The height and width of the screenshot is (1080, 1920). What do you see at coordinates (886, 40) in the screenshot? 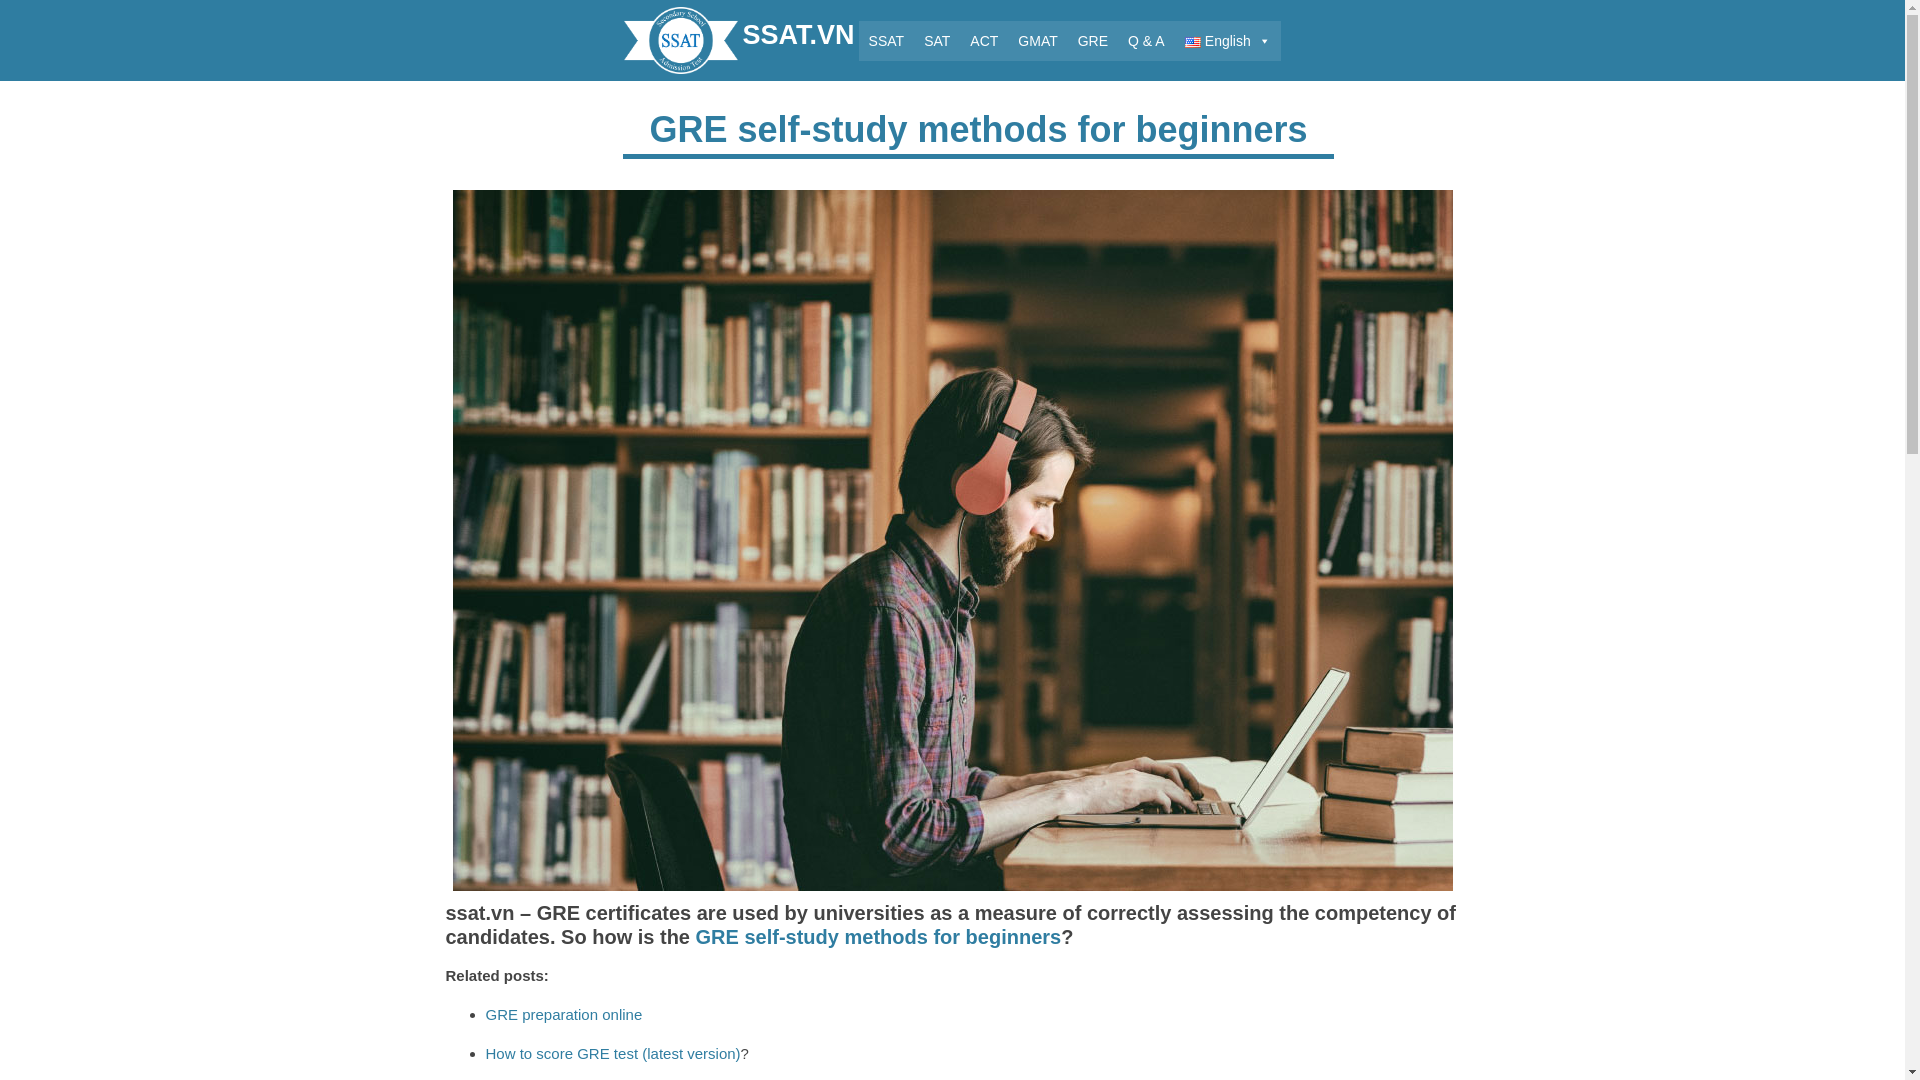
I see `SSAT` at bounding box center [886, 40].